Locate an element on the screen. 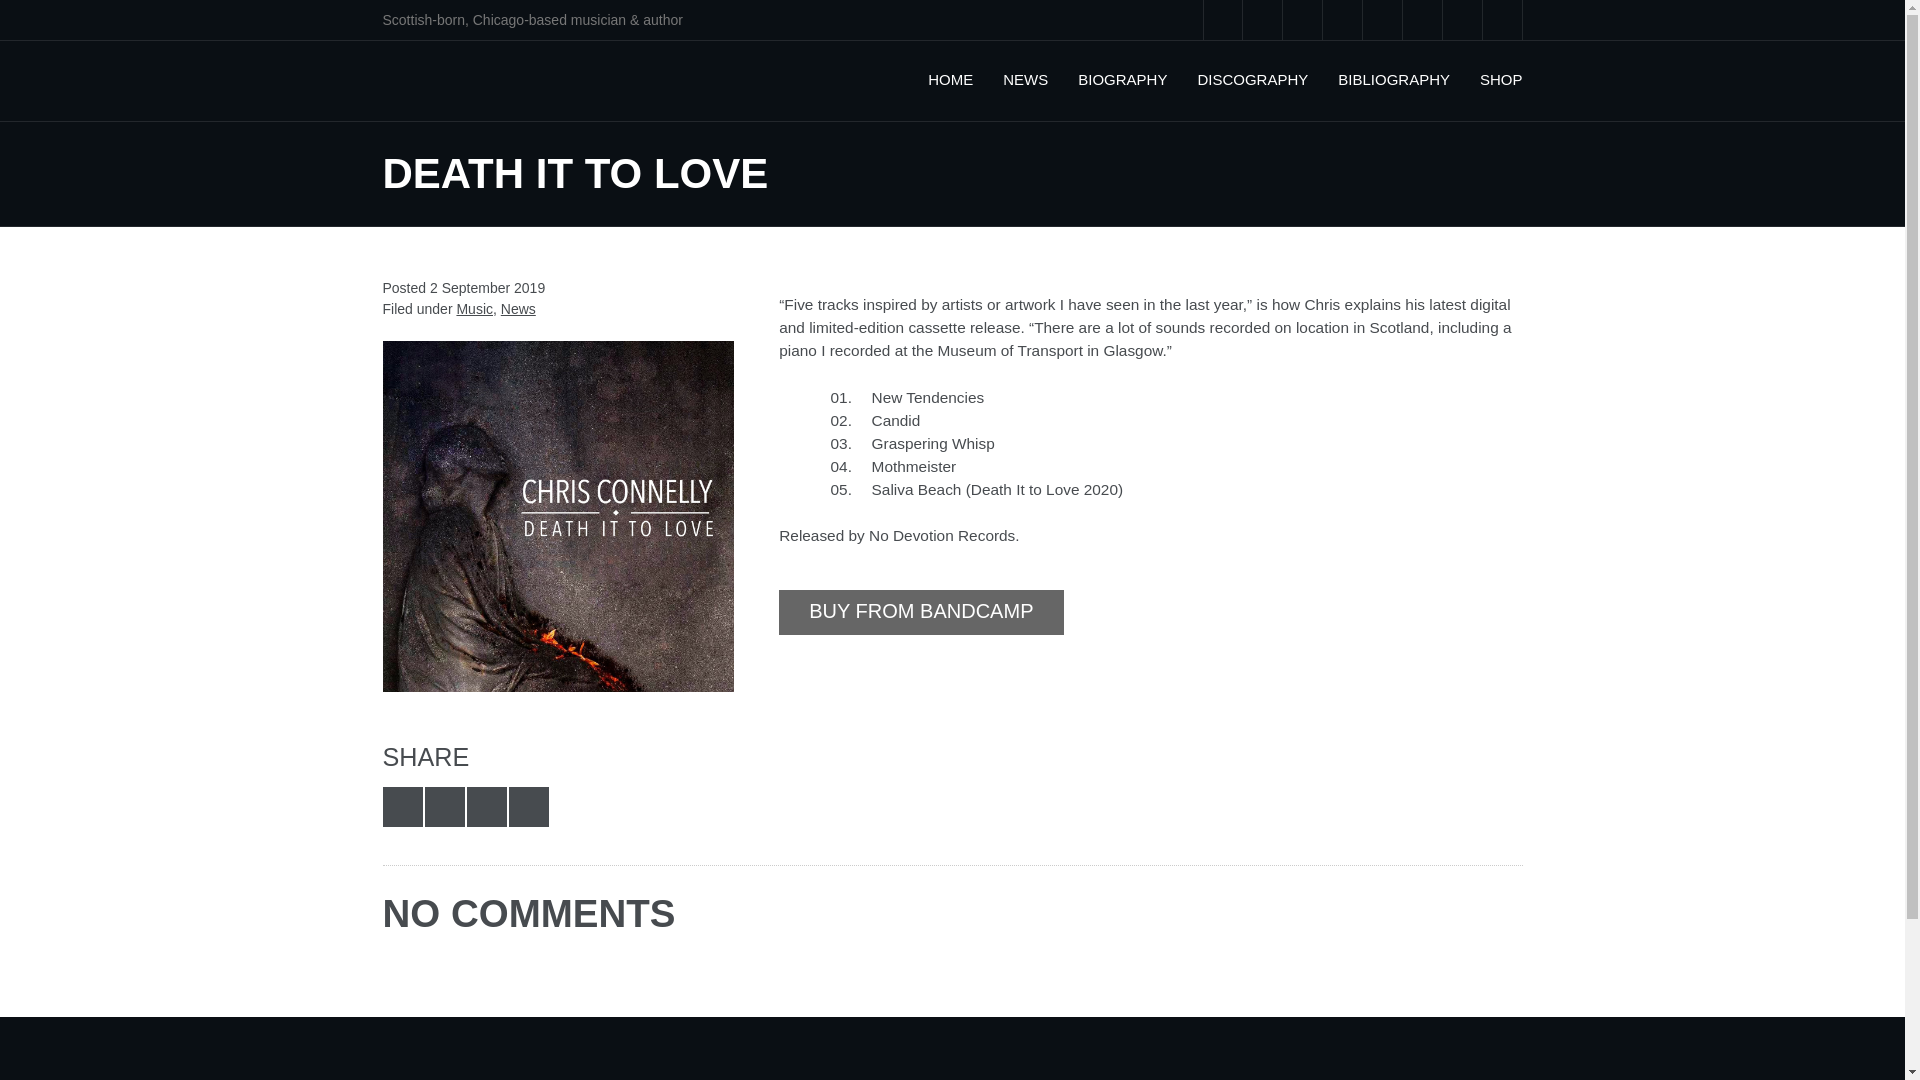 The width and height of the screenshot is (1920, 1080). Amazon Music is located at coordinates (1462, 20).